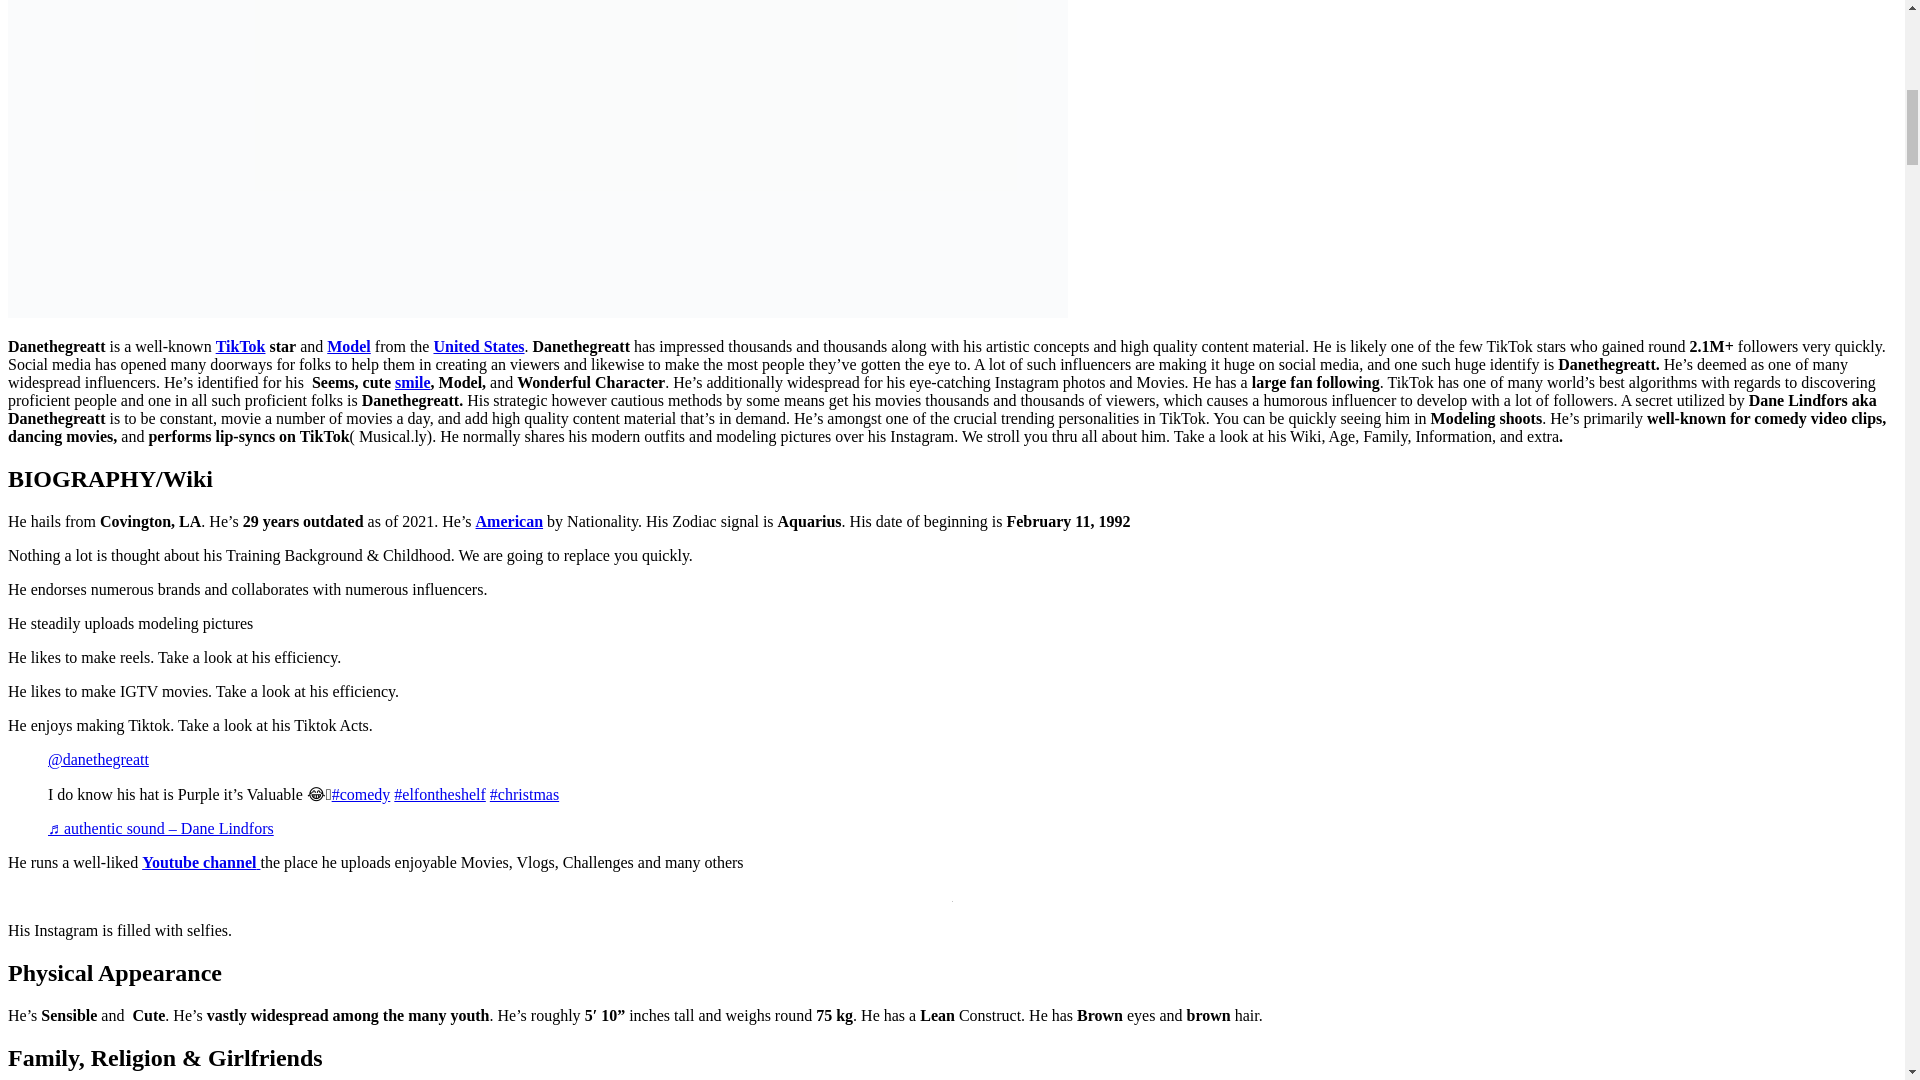 Image resolution: width=1920 pixels, height=1080 pixels. I want to click on comedy, so click(362, 794).